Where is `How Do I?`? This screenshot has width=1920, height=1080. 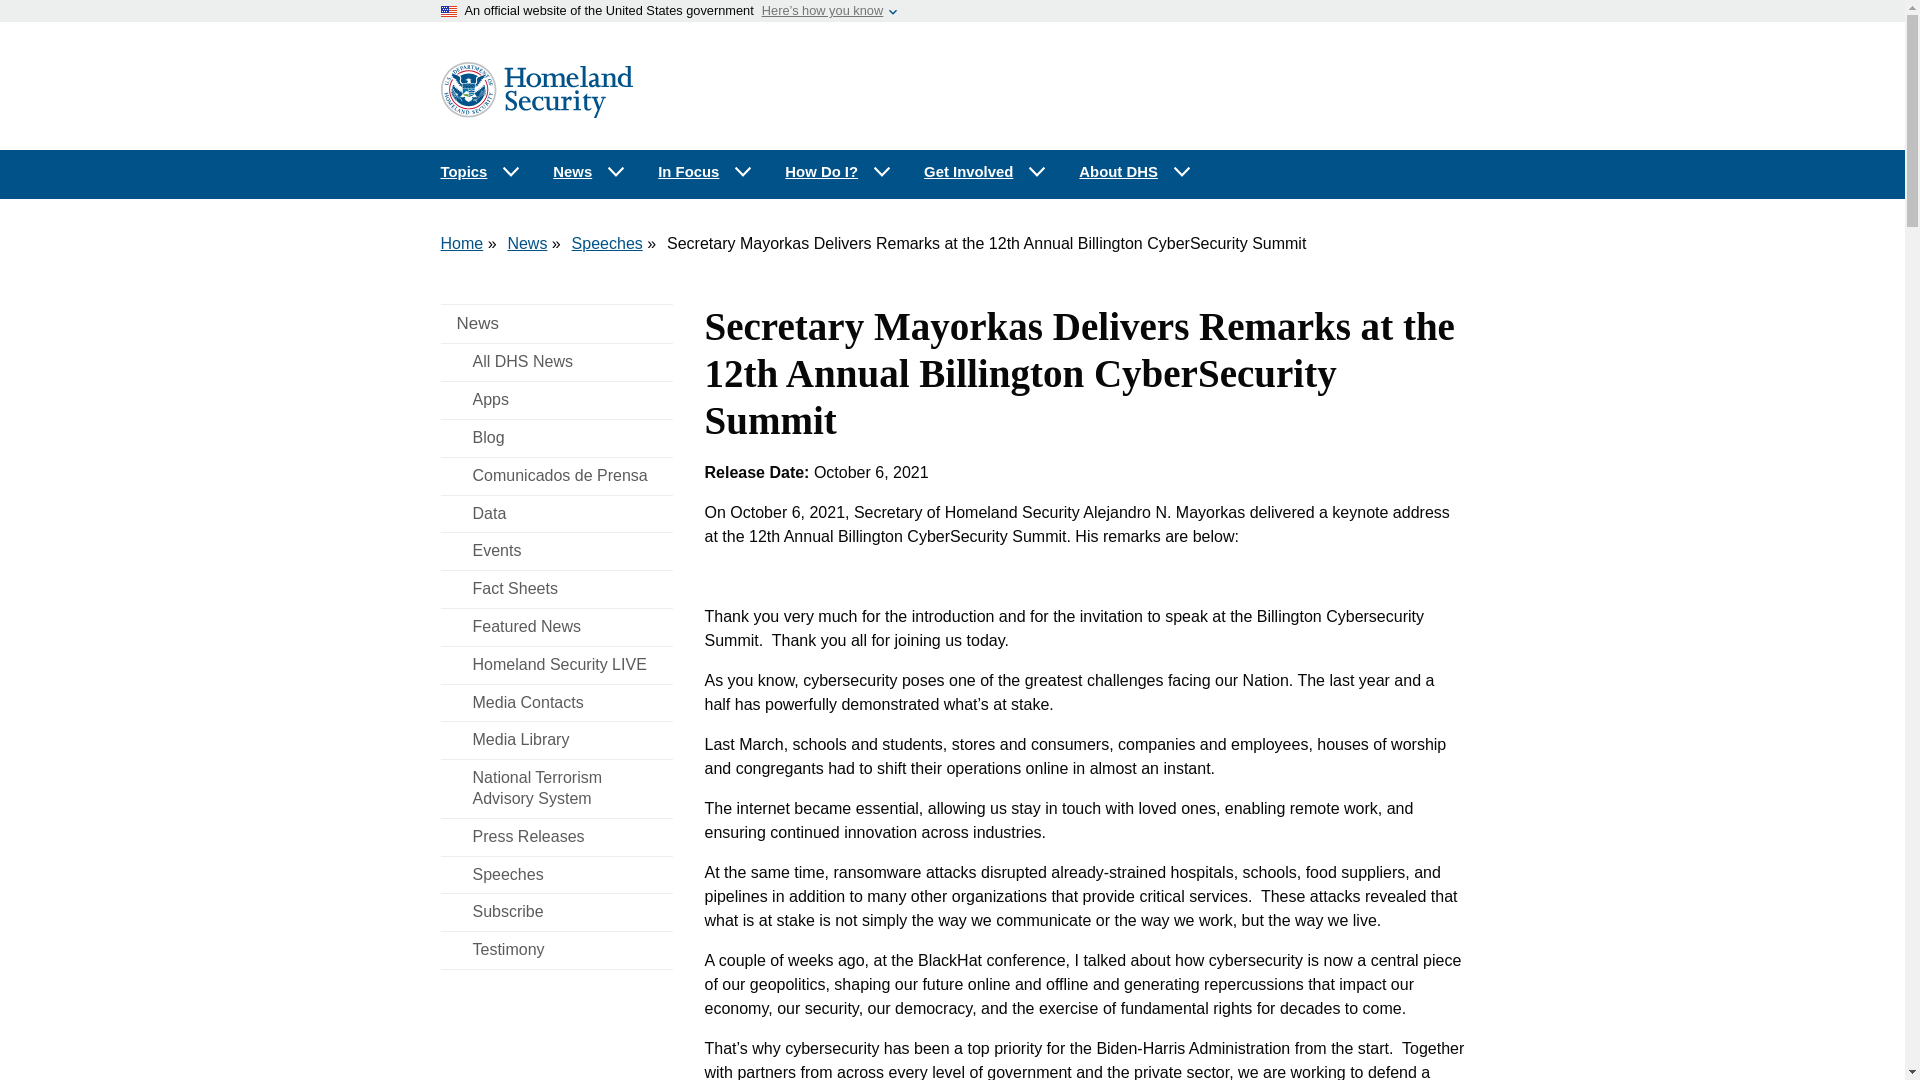
How Do I? is located at coordinates (838, 172).